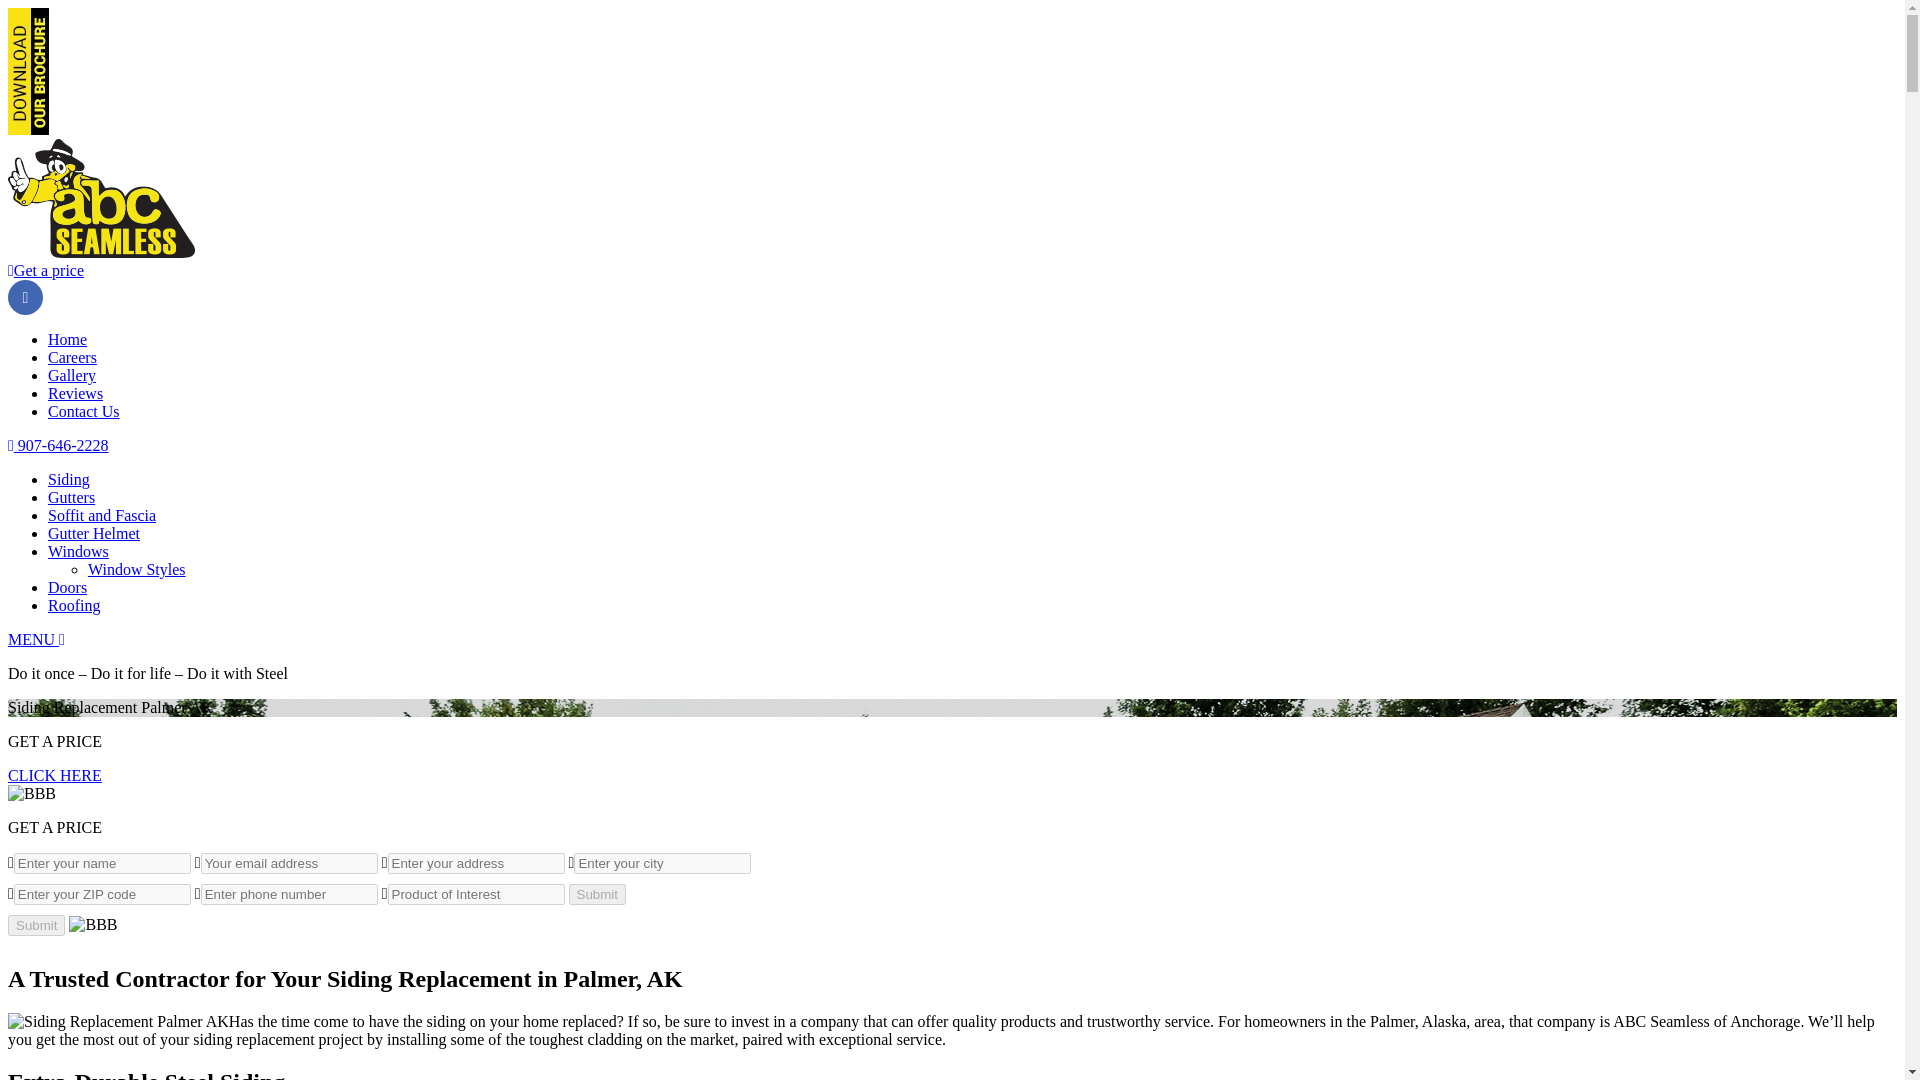 Image resolution: width=1920 pixels, height=1080 pixels. What do you see at coordinates (36, 925) in the screenshot?
I see `Submit` at bounding box center [36, 925].